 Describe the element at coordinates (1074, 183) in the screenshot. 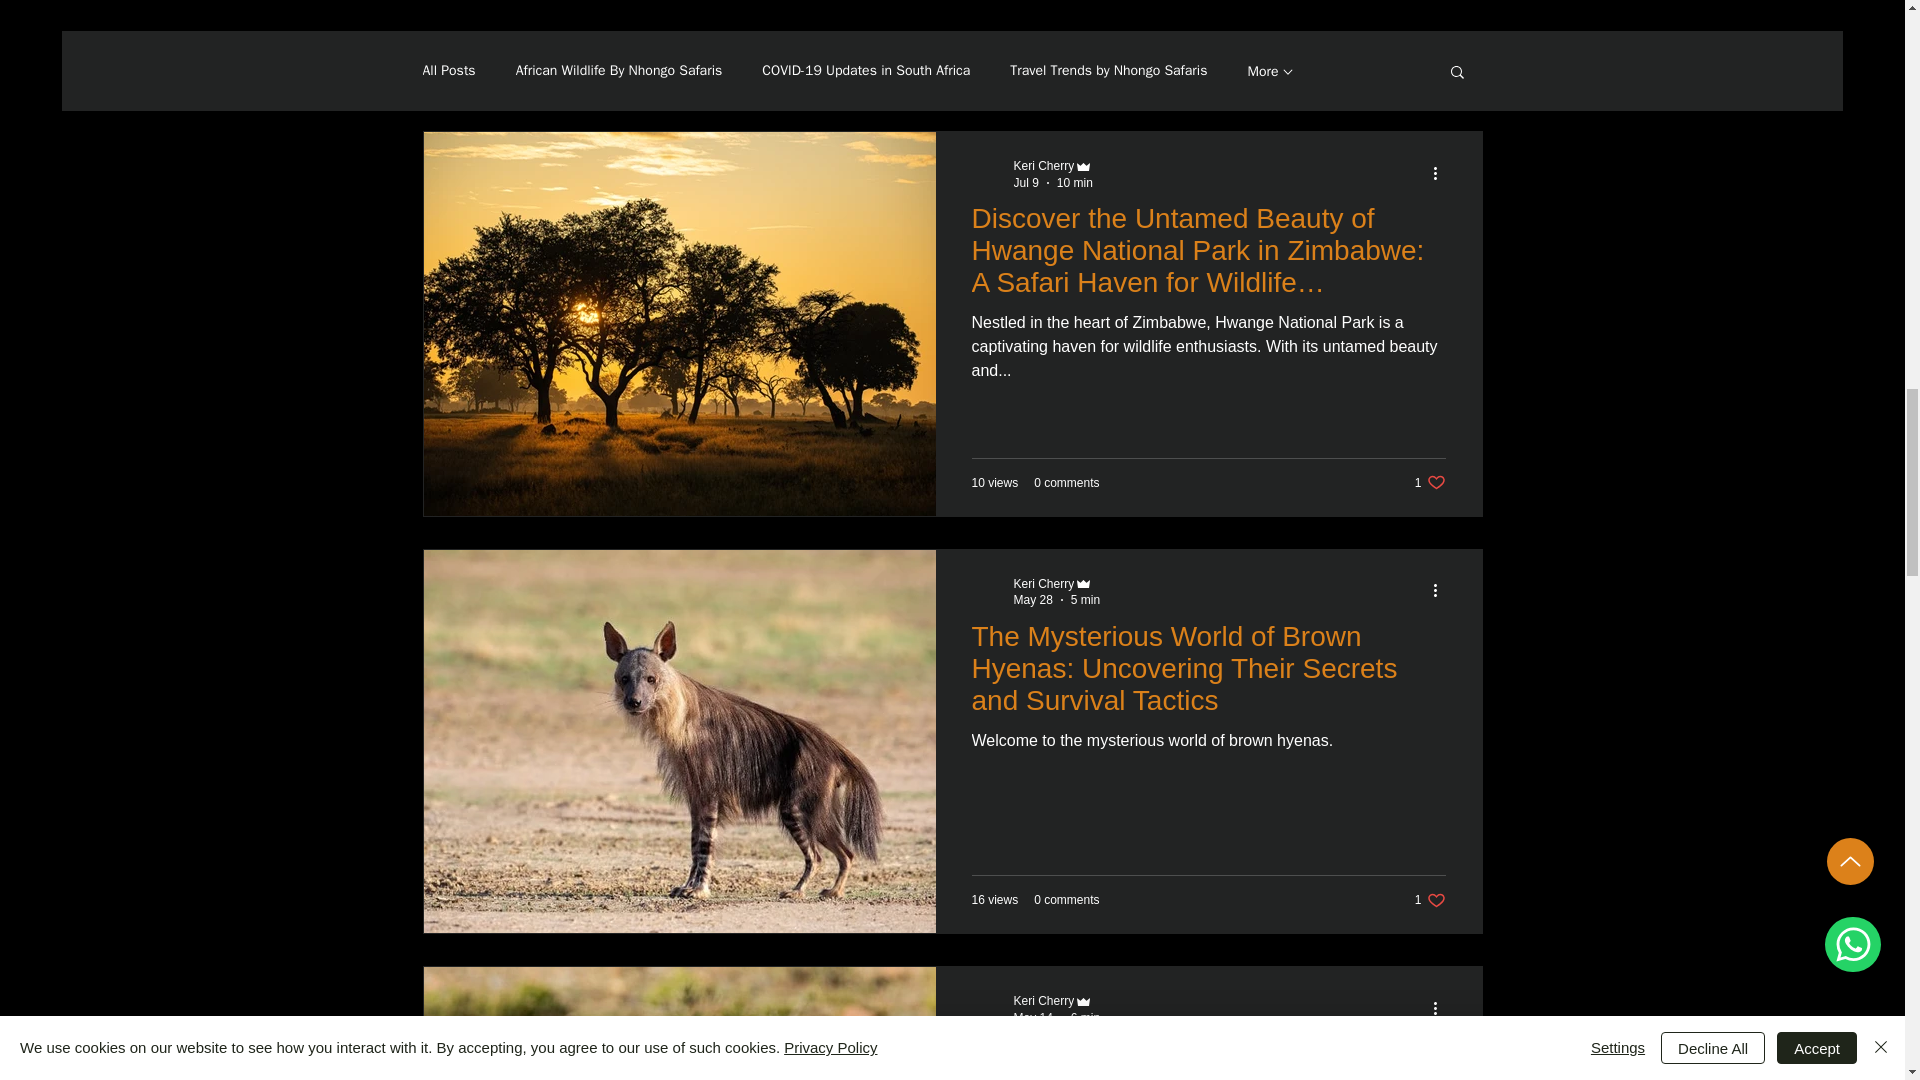

I see `10 min` at that location.